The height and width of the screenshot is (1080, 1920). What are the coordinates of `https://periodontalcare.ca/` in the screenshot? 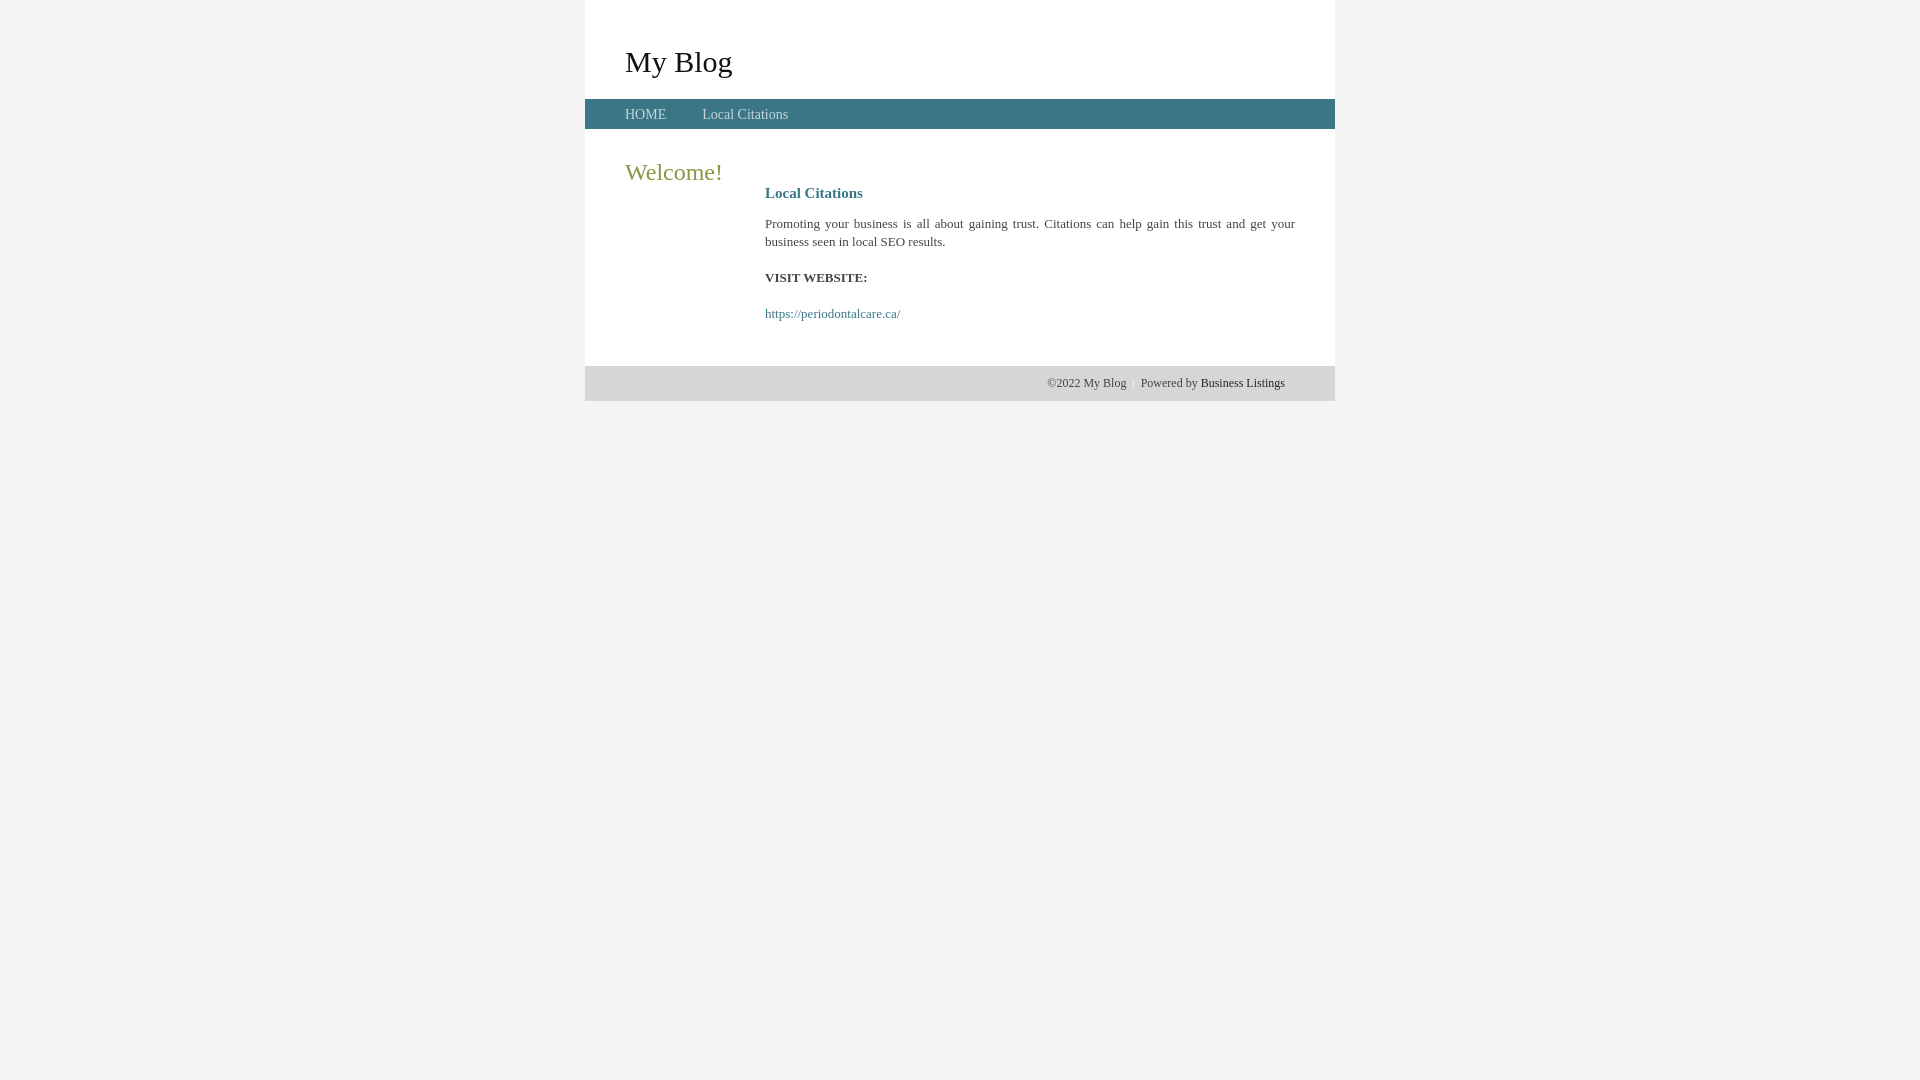 It's located at (832, 314).